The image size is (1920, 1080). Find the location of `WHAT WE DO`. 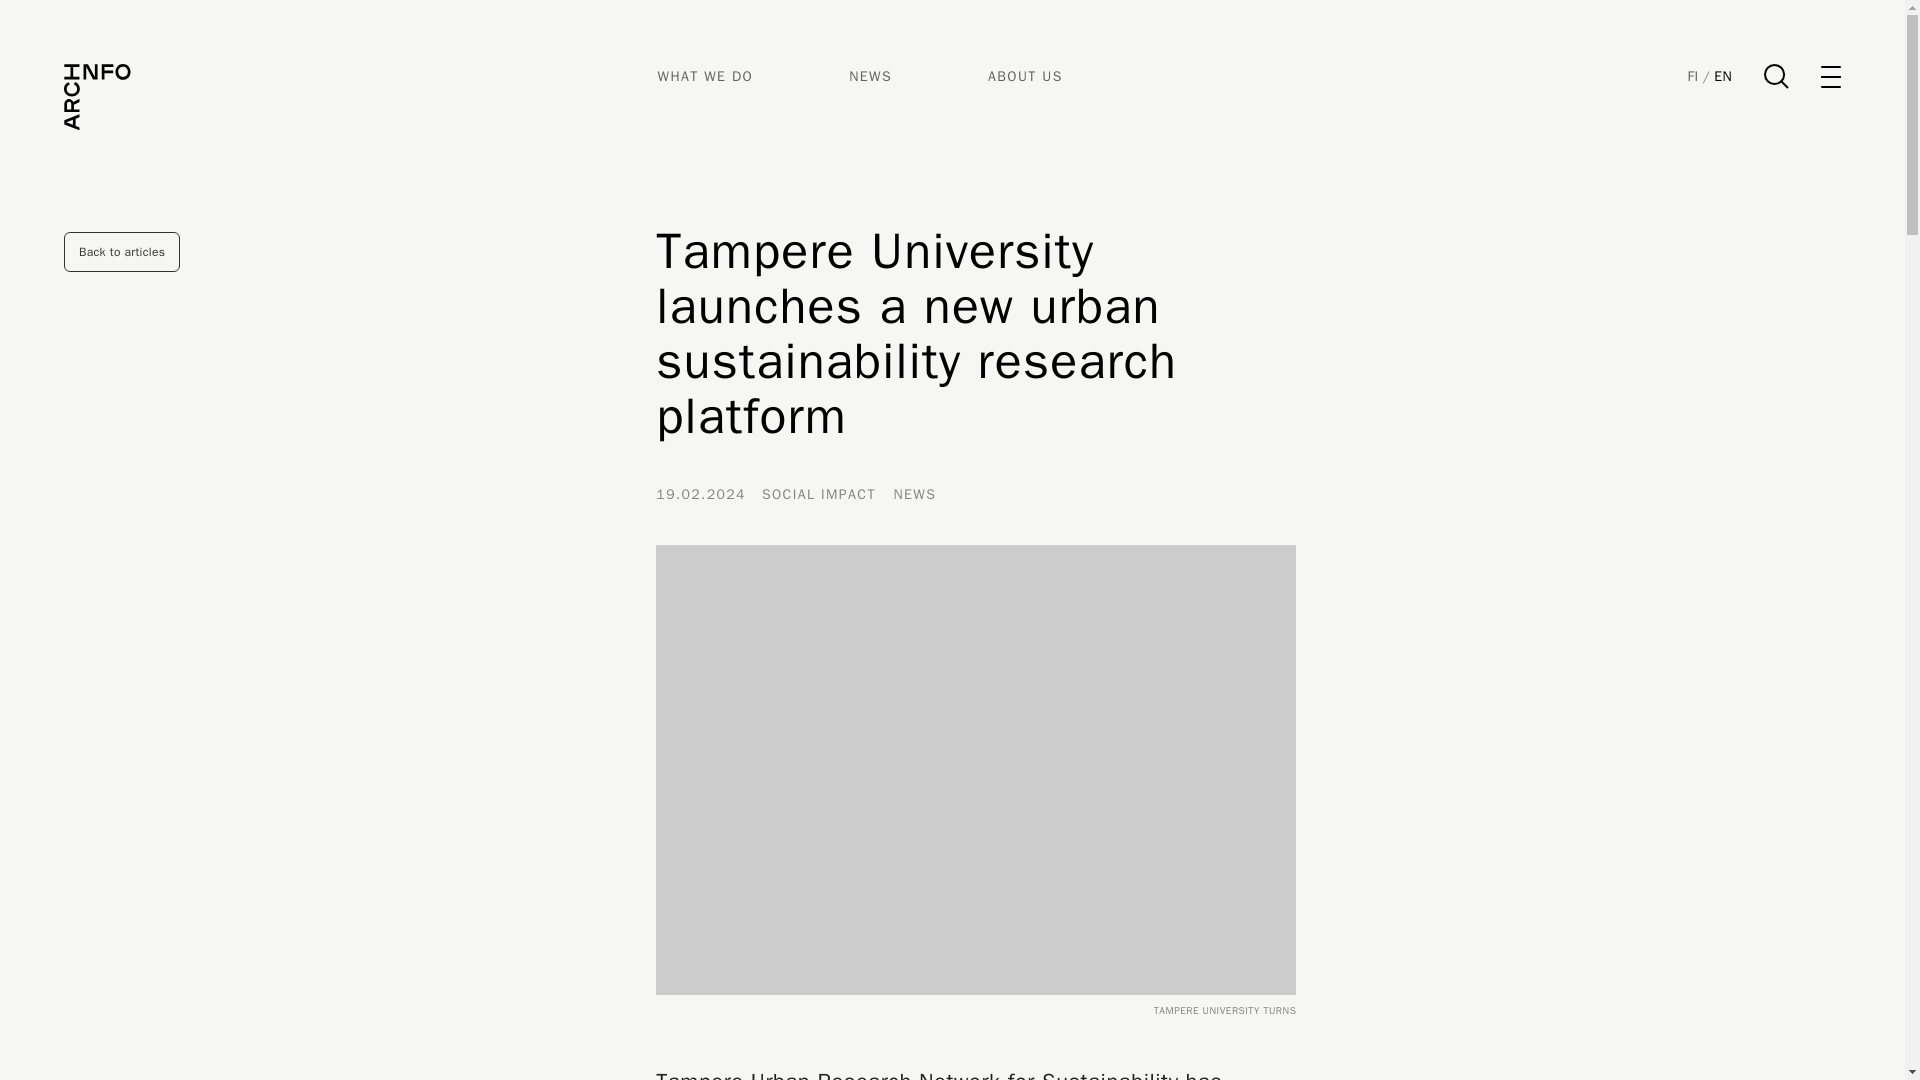

WHAT WE DO is located at coordinates (706, 76).